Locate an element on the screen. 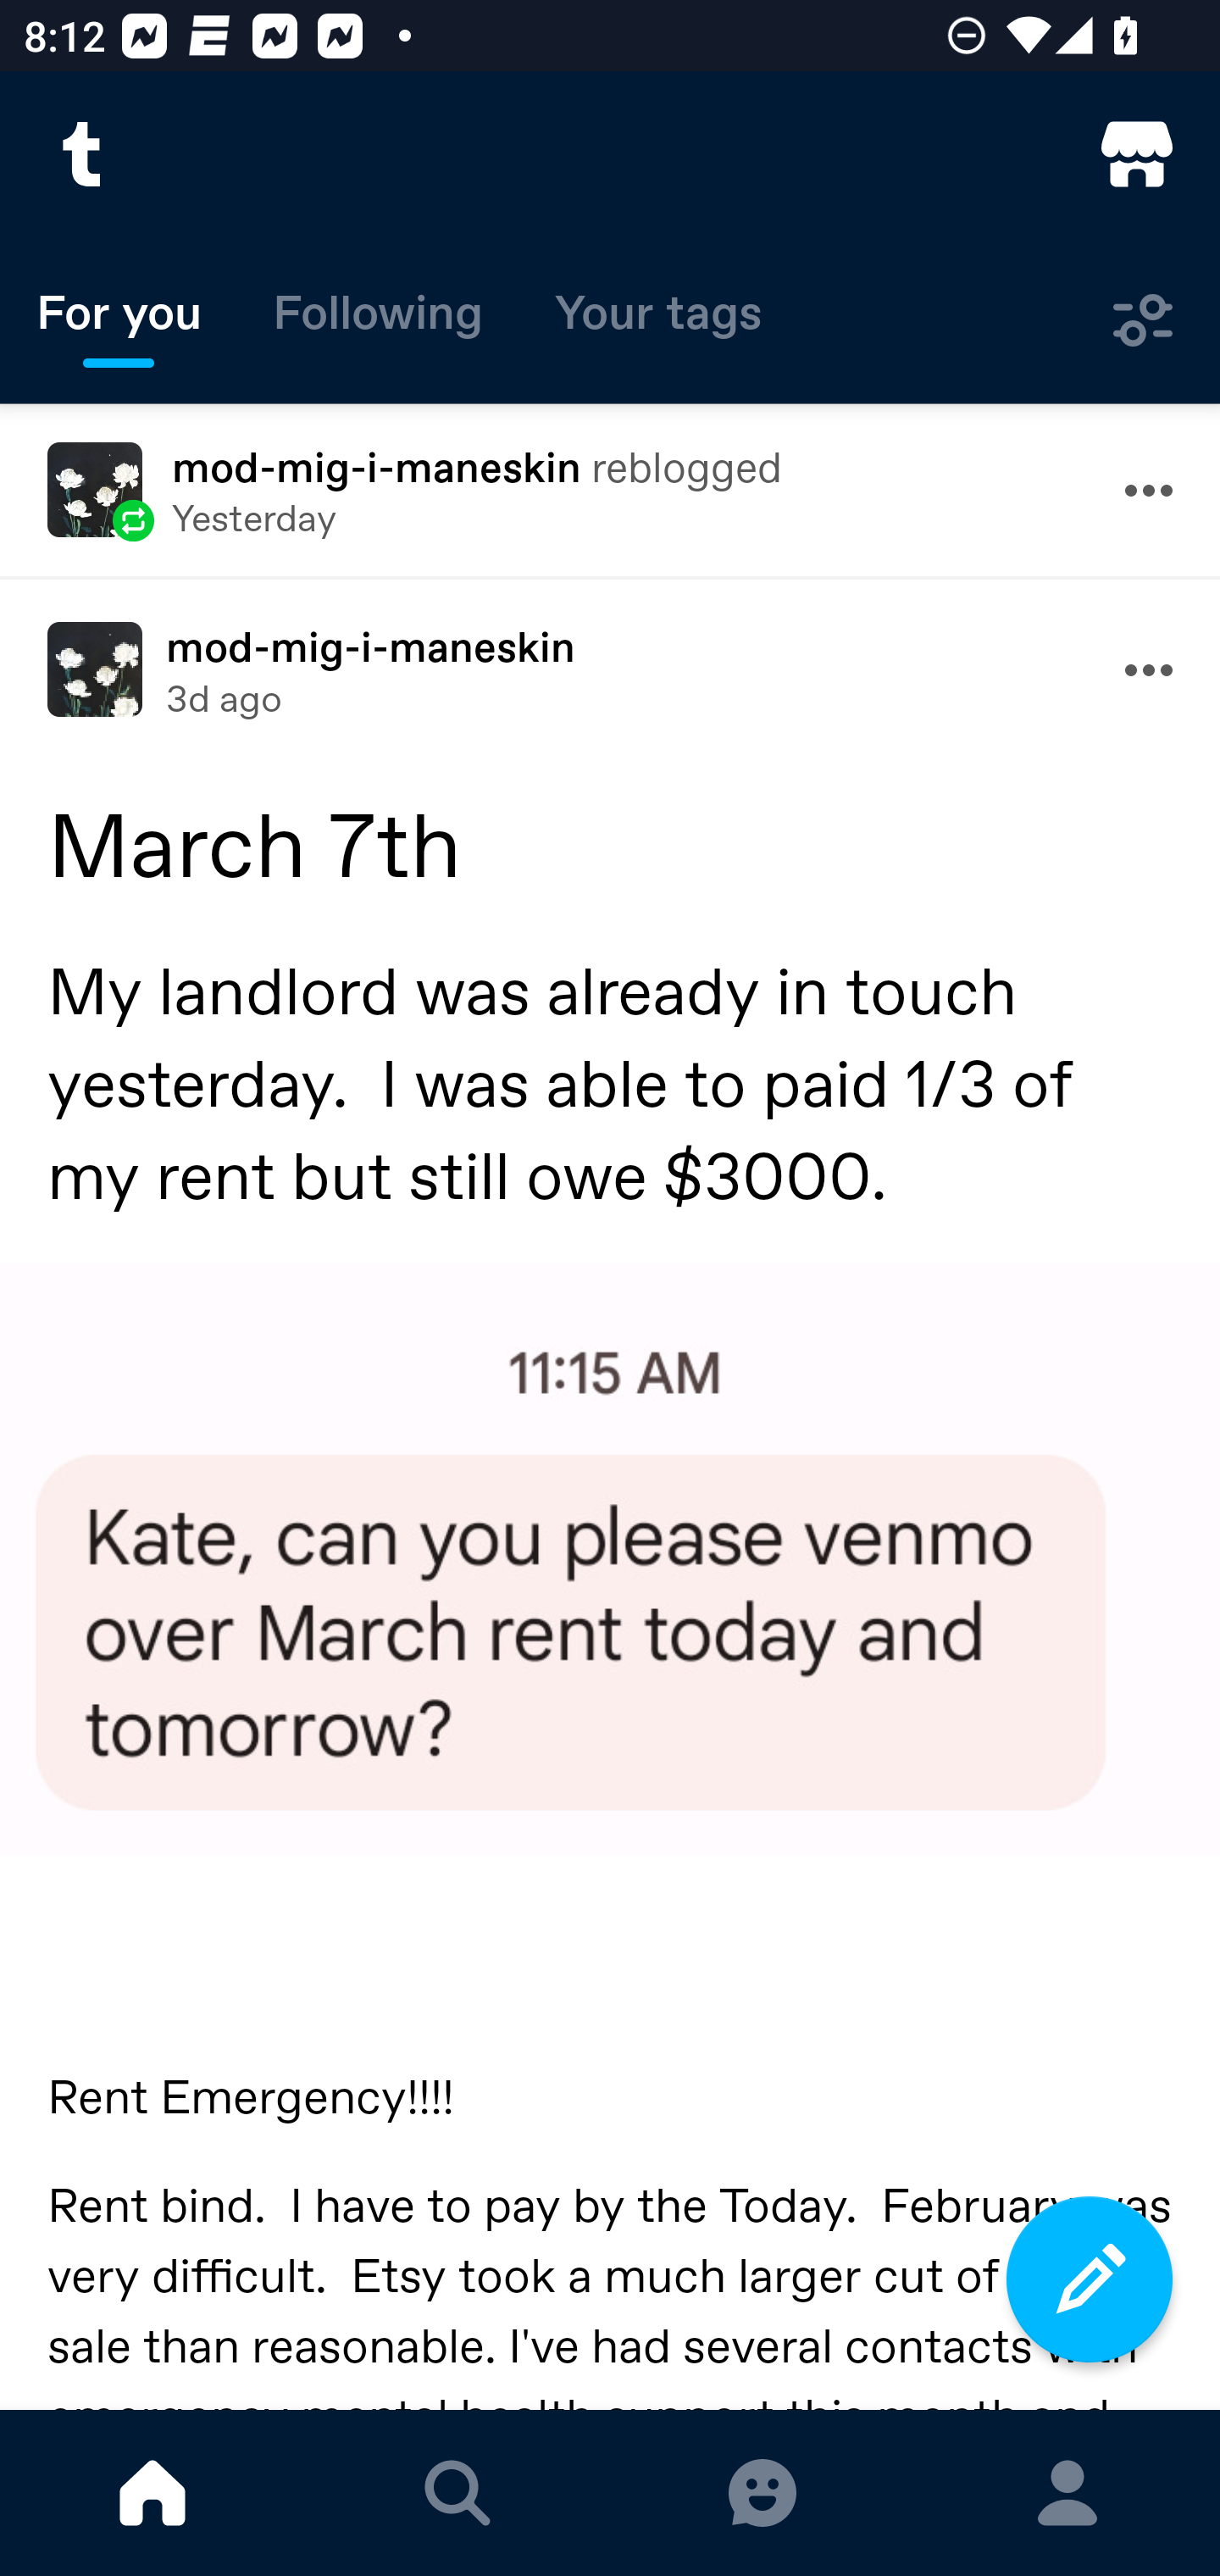 This screenshot has height=2576, width=1220. ACCOUNT is located at coordinates (1067, 2493).